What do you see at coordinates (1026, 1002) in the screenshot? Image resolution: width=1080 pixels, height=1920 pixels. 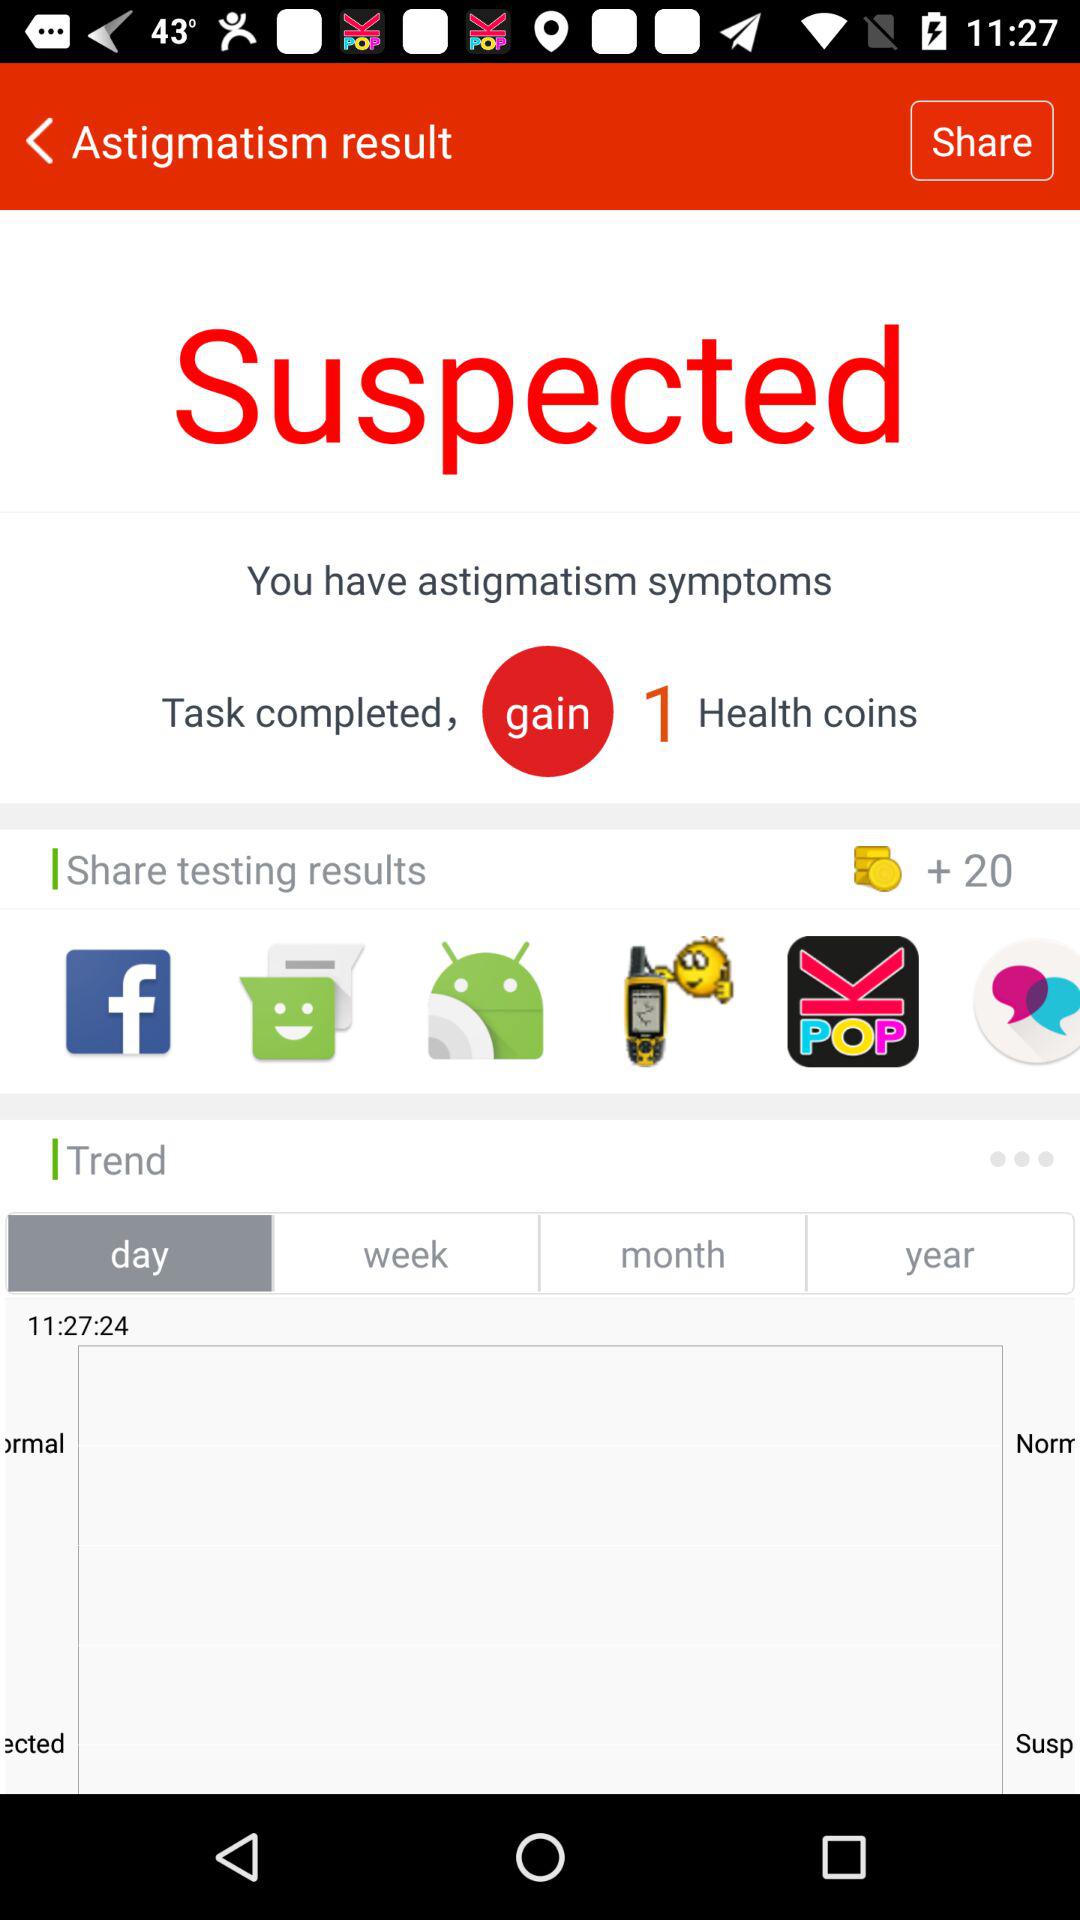 I see `open chat` at bounding box center [1026, 1002].